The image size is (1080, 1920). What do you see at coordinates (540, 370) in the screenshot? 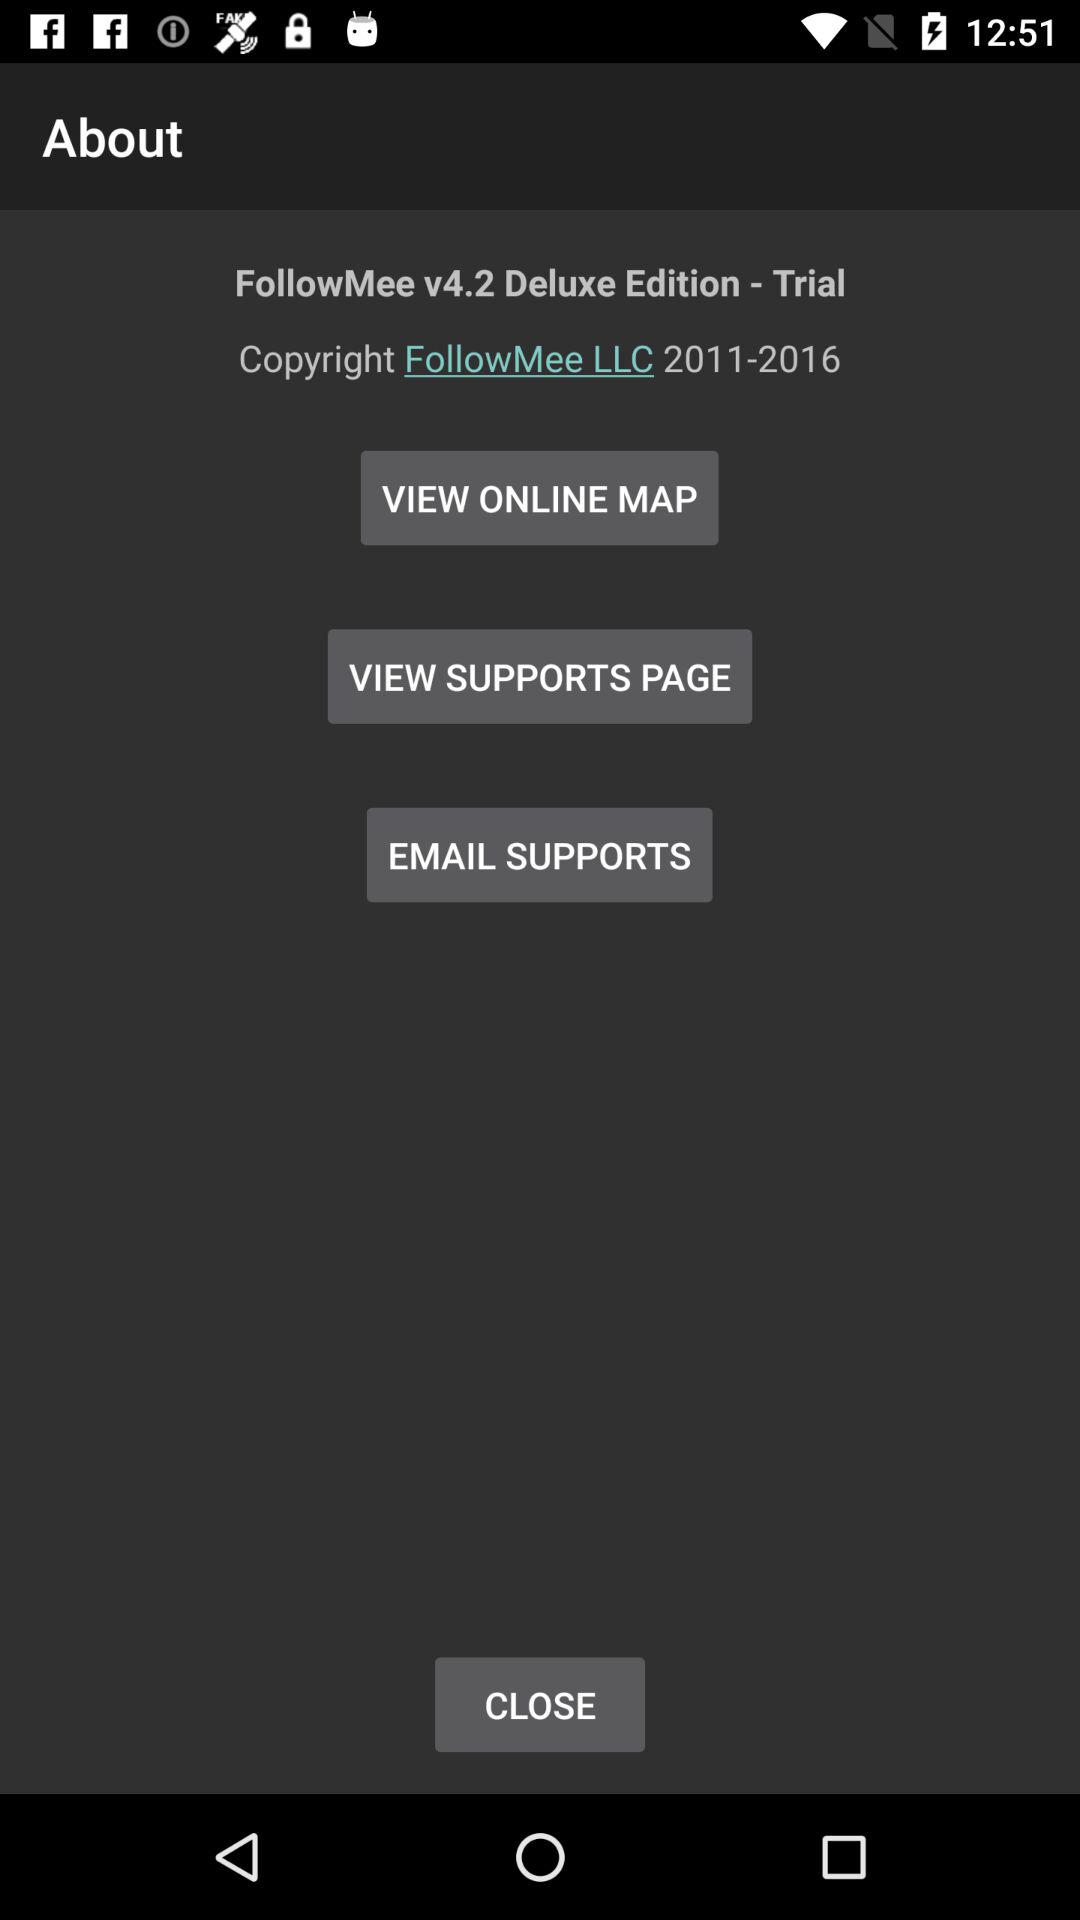
I see `scroll until the copyright followmee llc app` at bounding box center [540, 370].